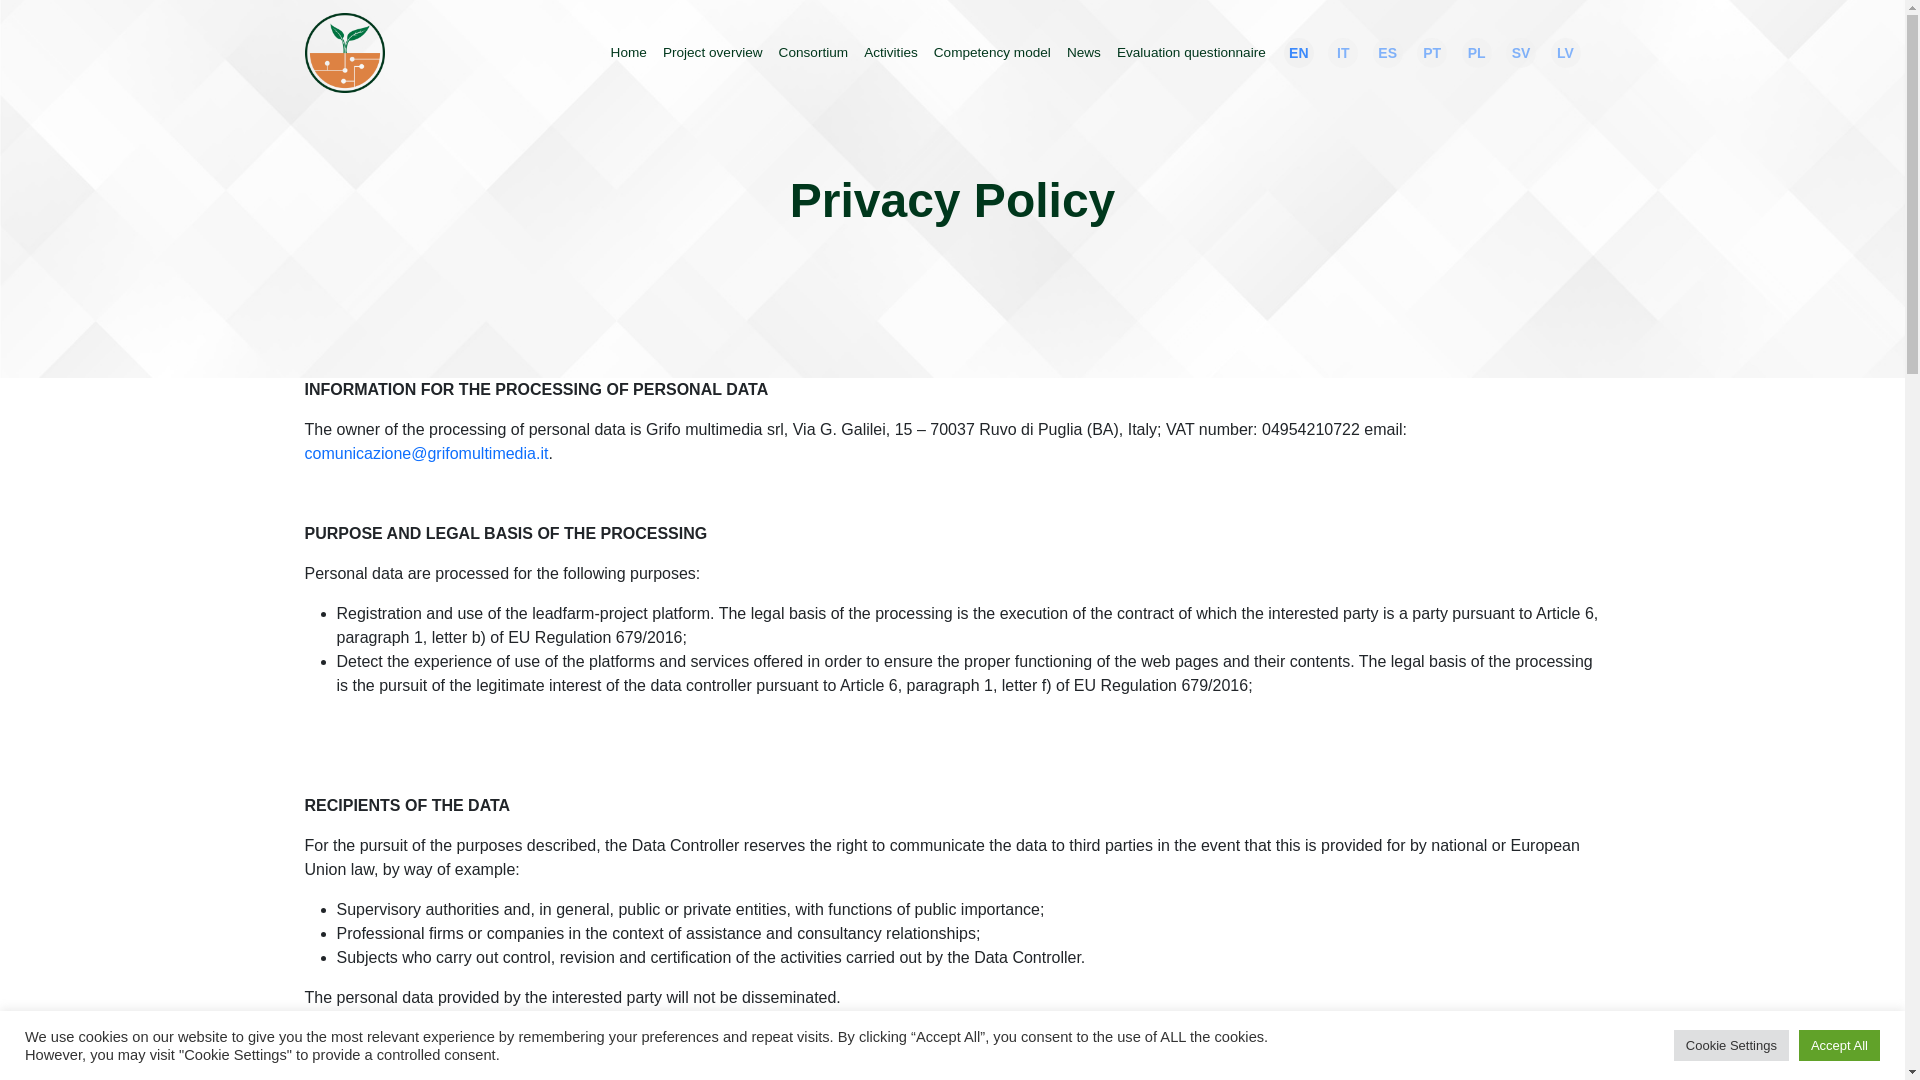 This screenshot has height=1080, width=1920. I want to click on Evaluation questionnaire, so click(1192, 52).